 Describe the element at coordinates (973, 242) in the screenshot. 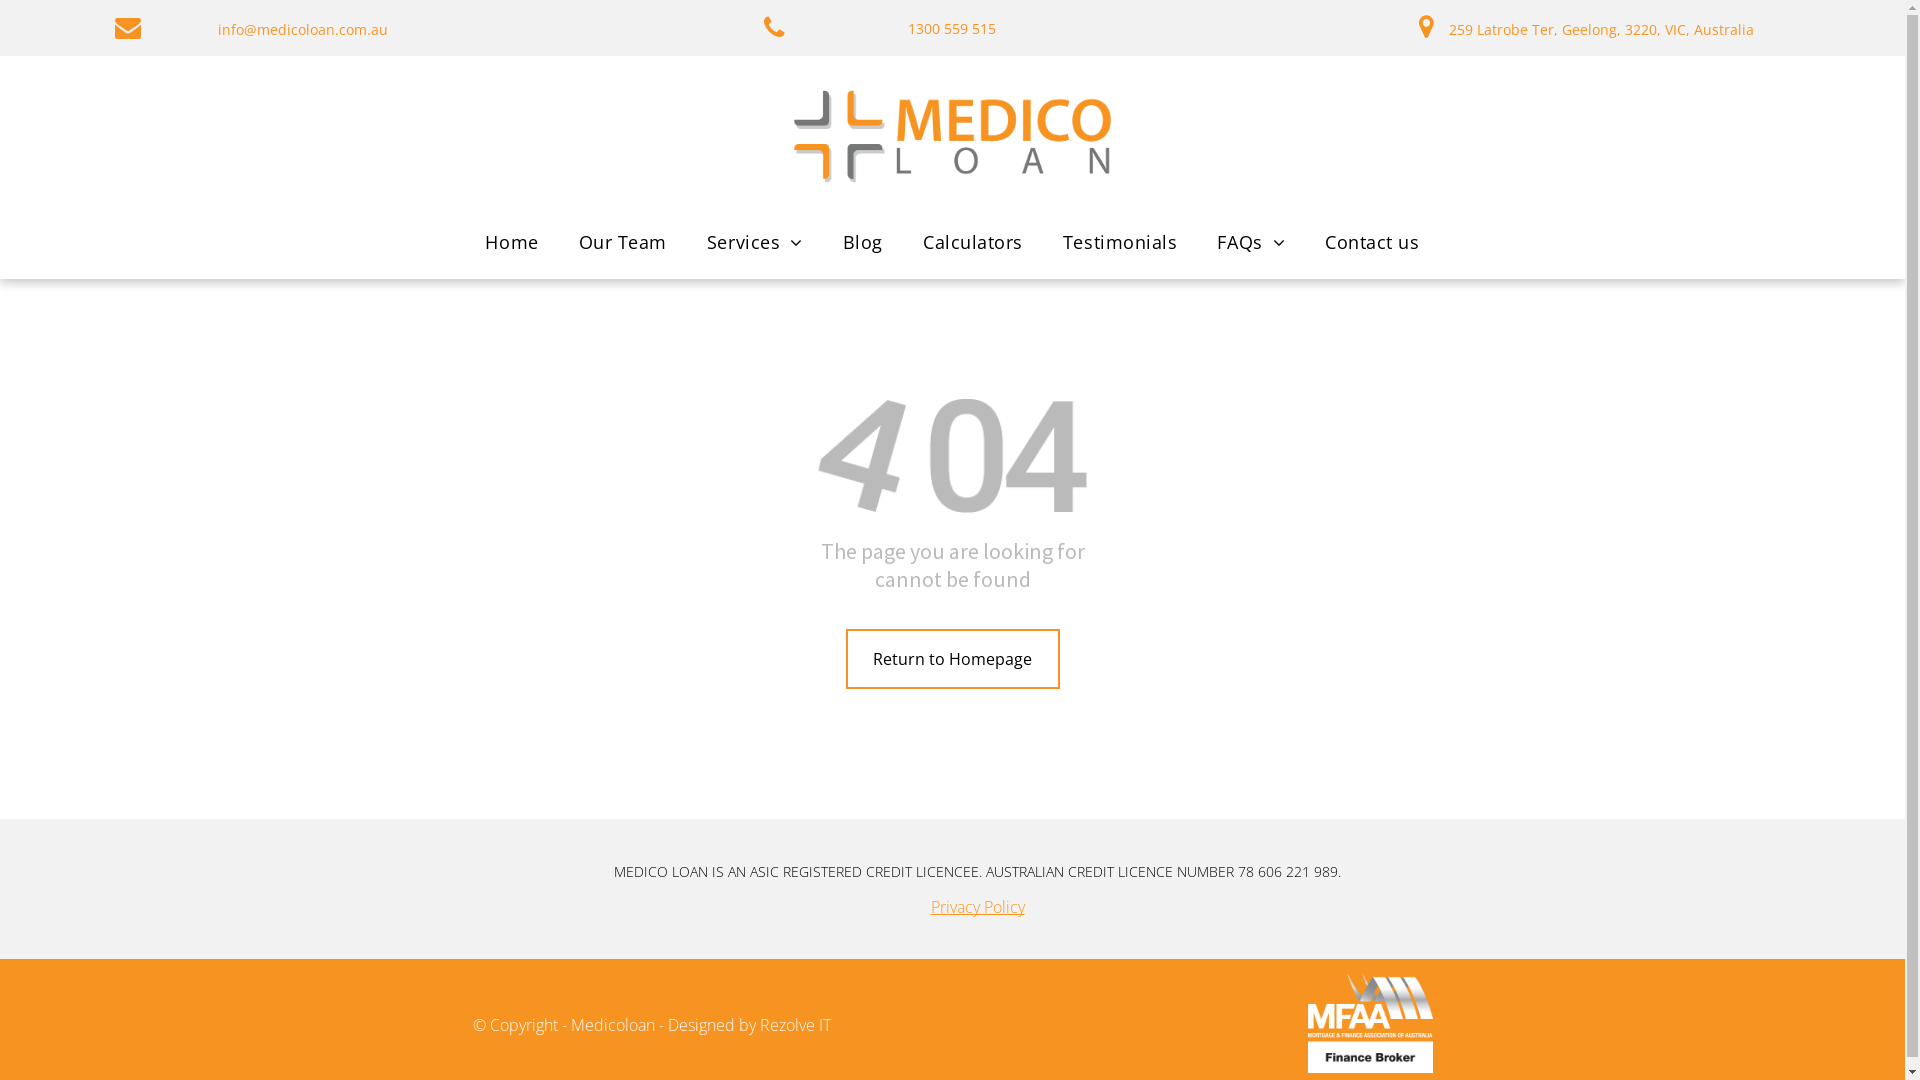

I see `Calculators` at that location.